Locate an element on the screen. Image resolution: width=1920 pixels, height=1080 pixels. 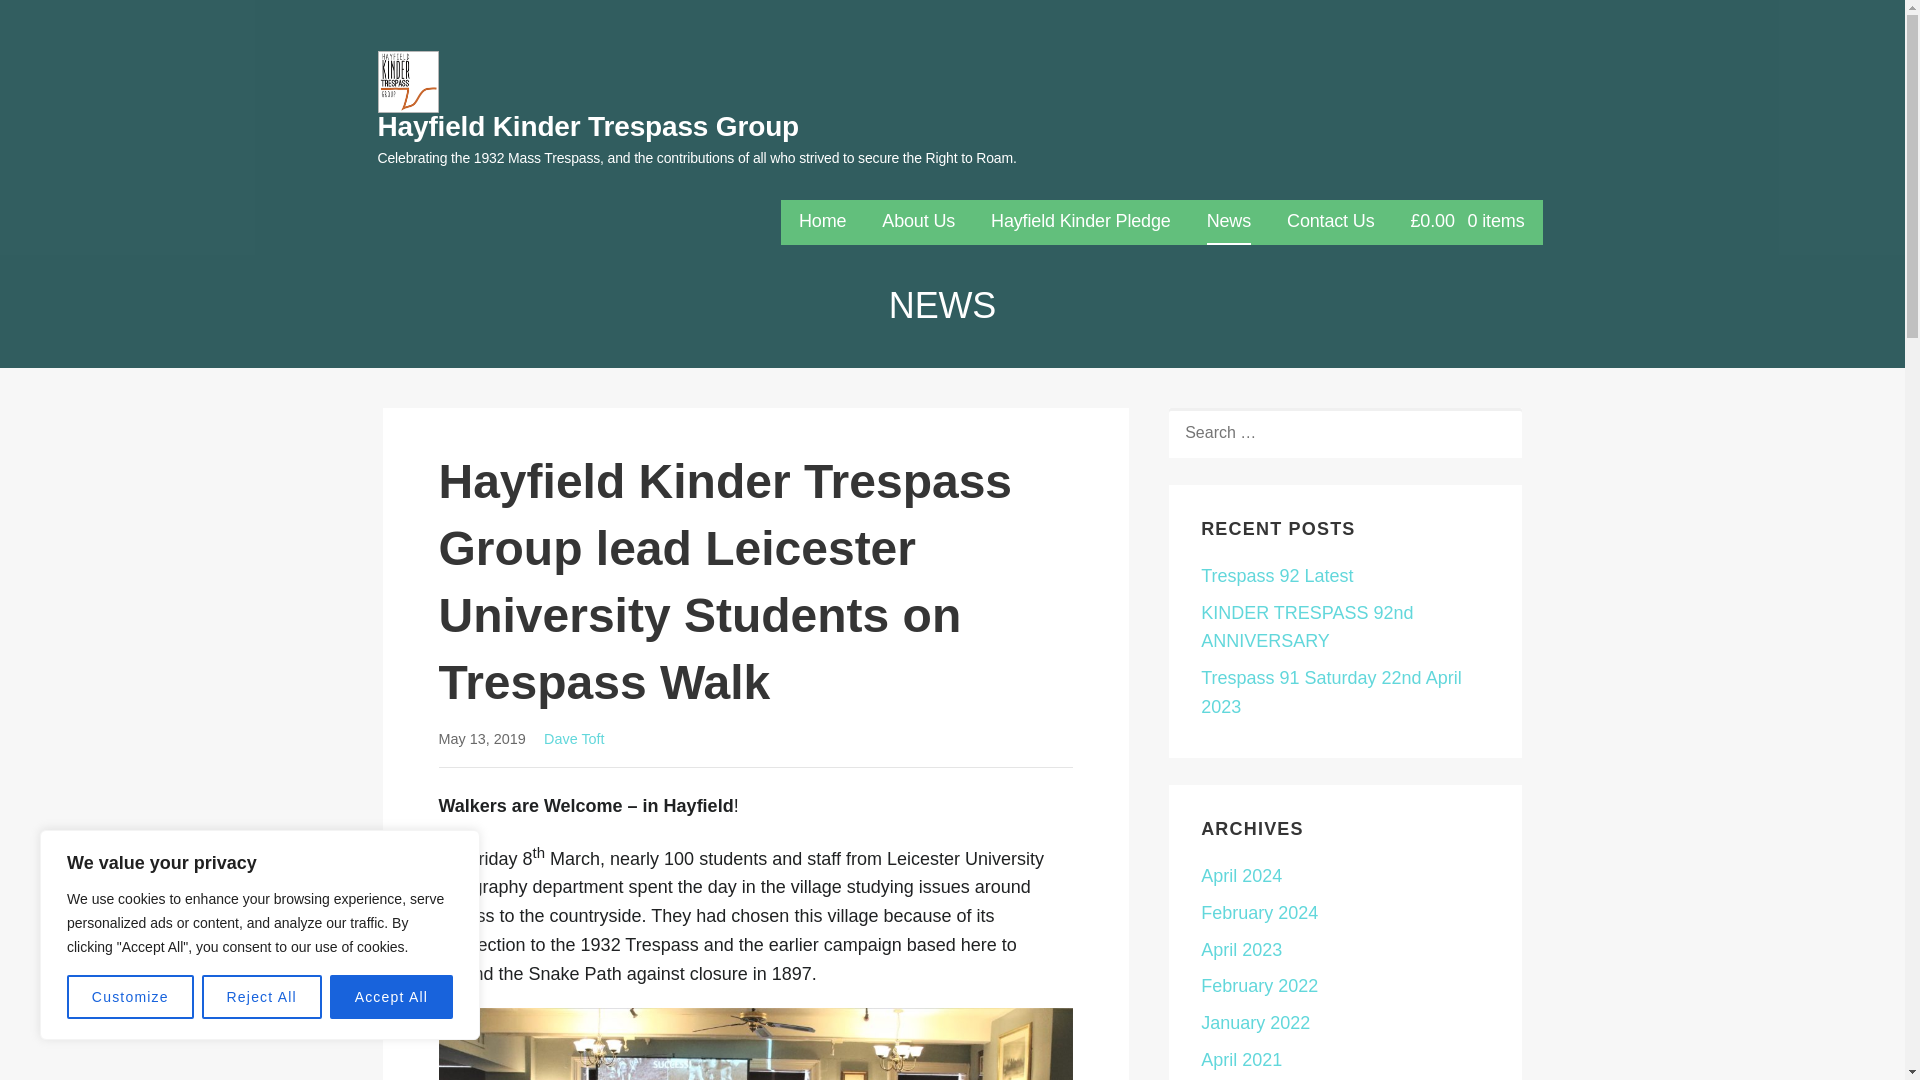
Search is located at coordinates (62, 22).